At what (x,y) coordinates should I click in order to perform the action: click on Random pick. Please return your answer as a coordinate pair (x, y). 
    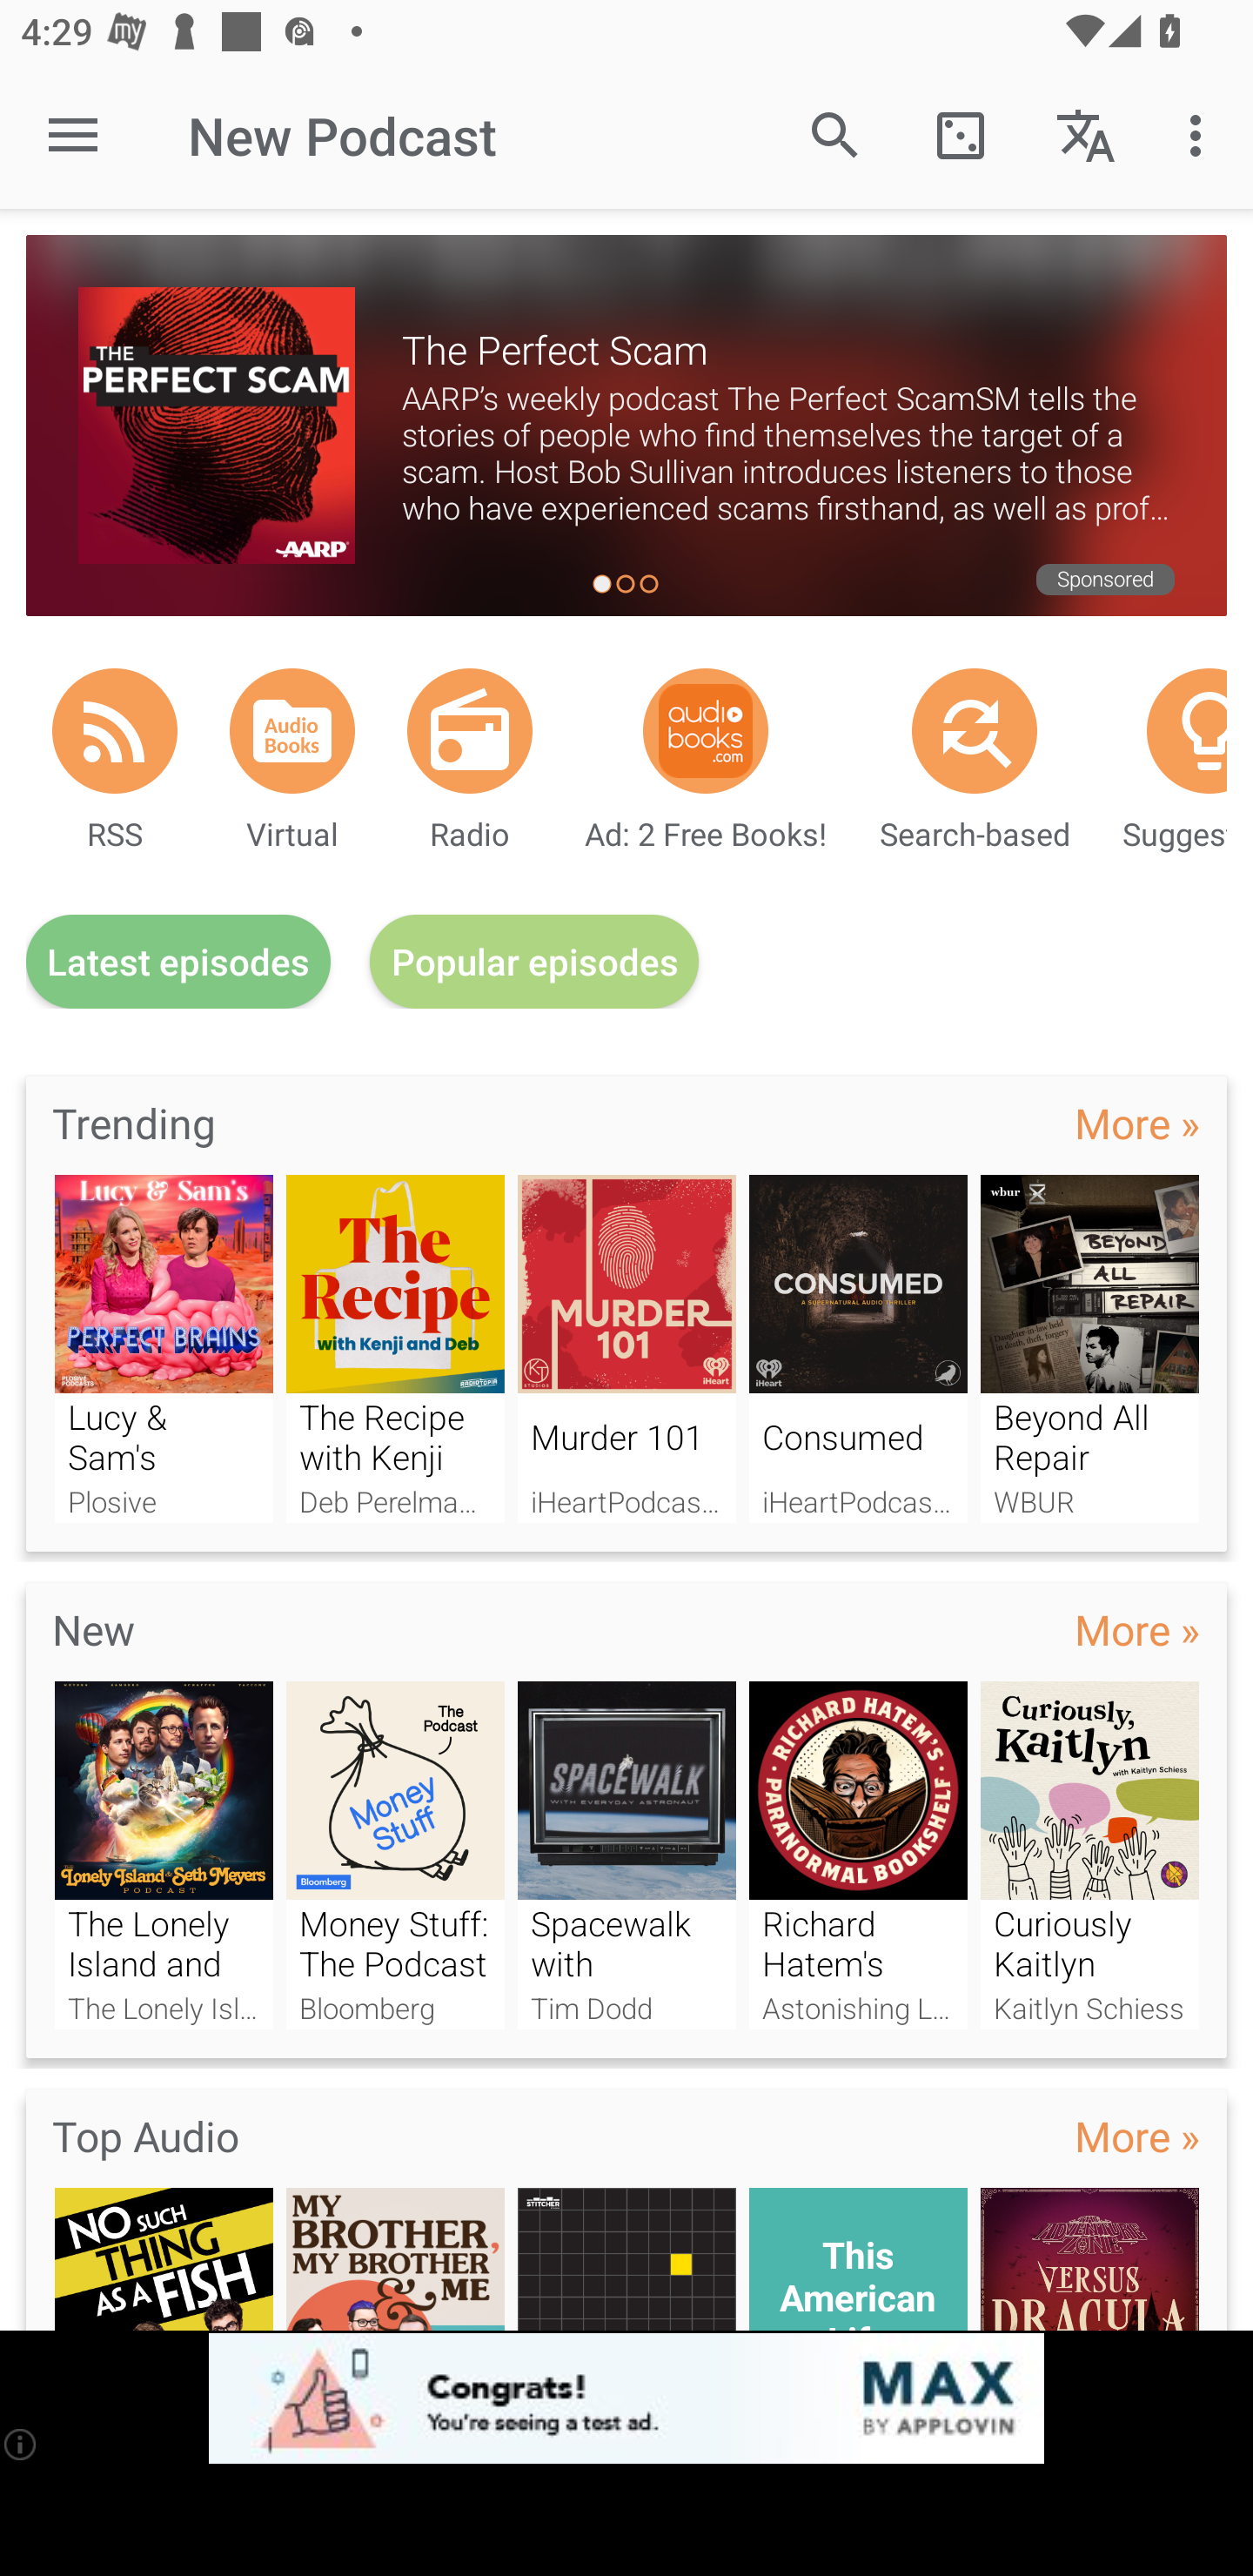
    Looking at the image, I should click on (961, 134).